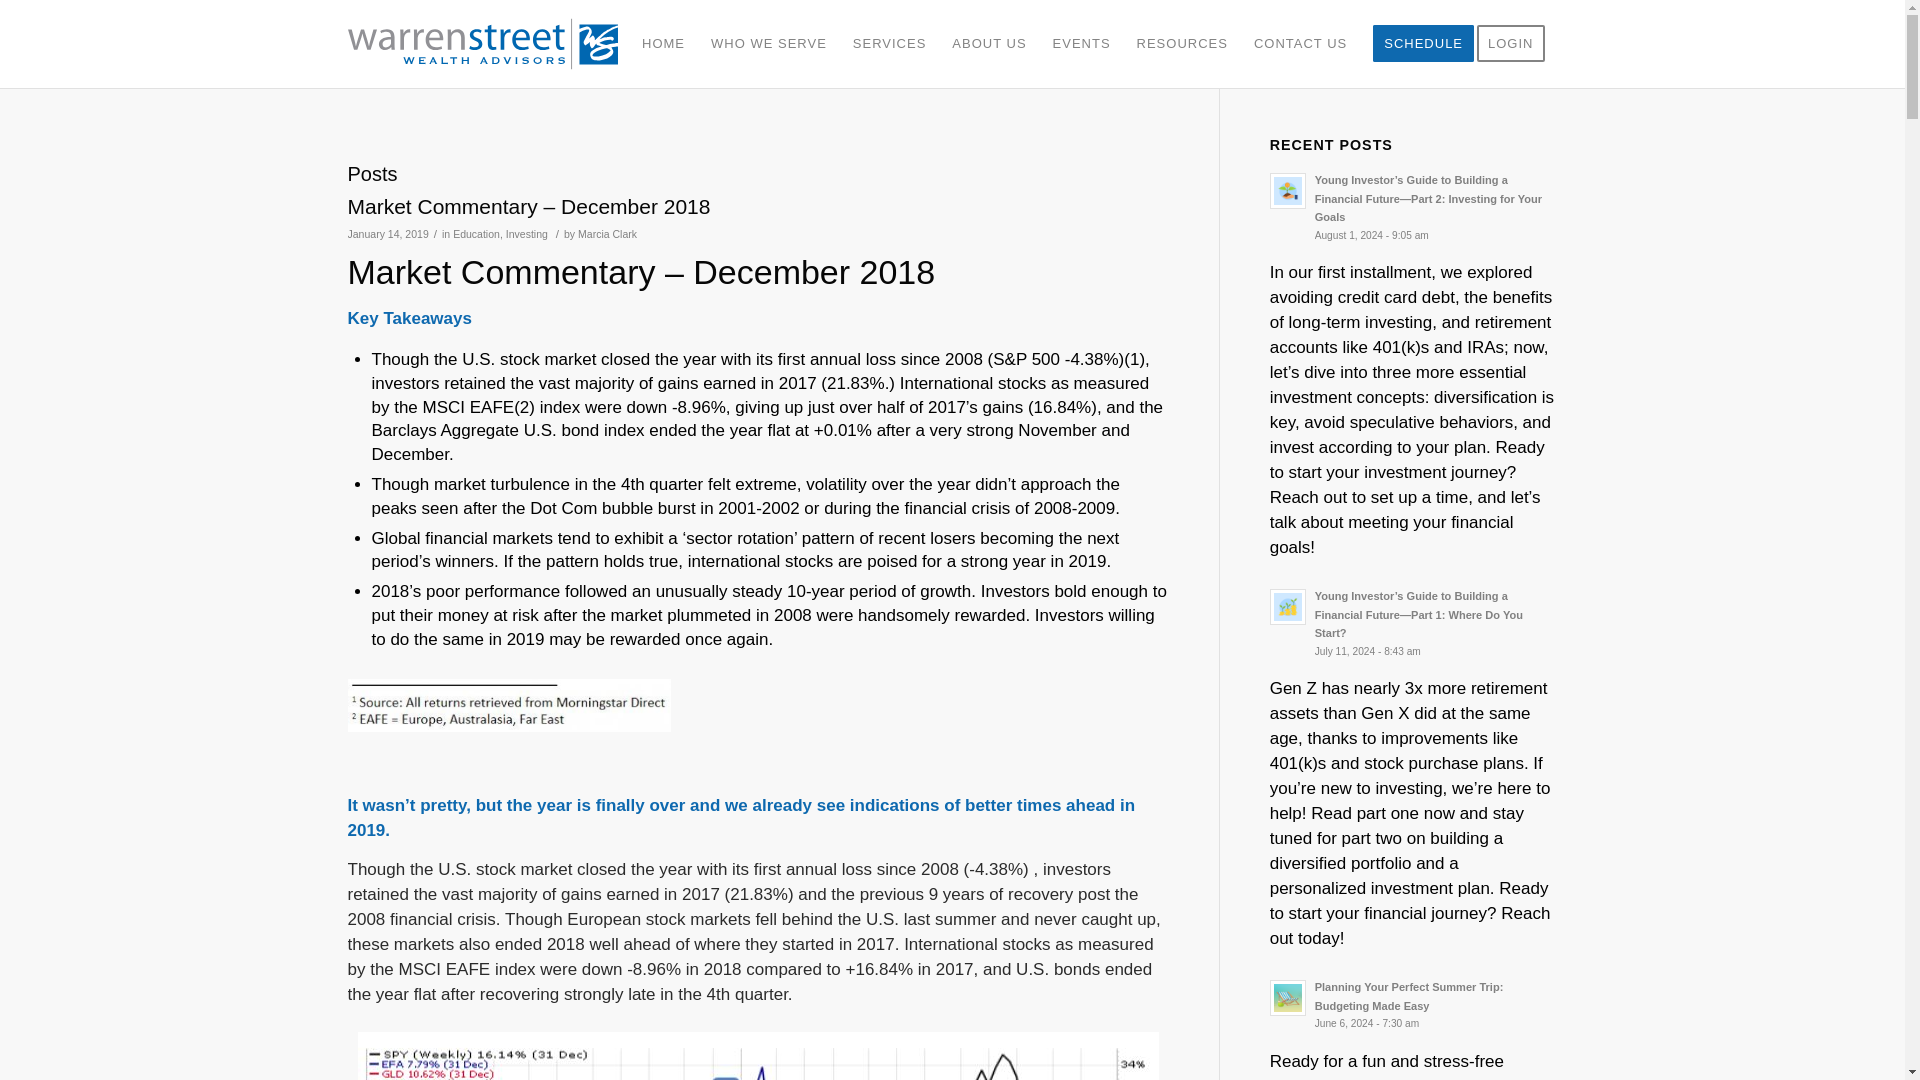 This screenshot has height=1080, width=1920. Describe the element at coordinates (490, 44) in the screenshot. I see `color` at that location.